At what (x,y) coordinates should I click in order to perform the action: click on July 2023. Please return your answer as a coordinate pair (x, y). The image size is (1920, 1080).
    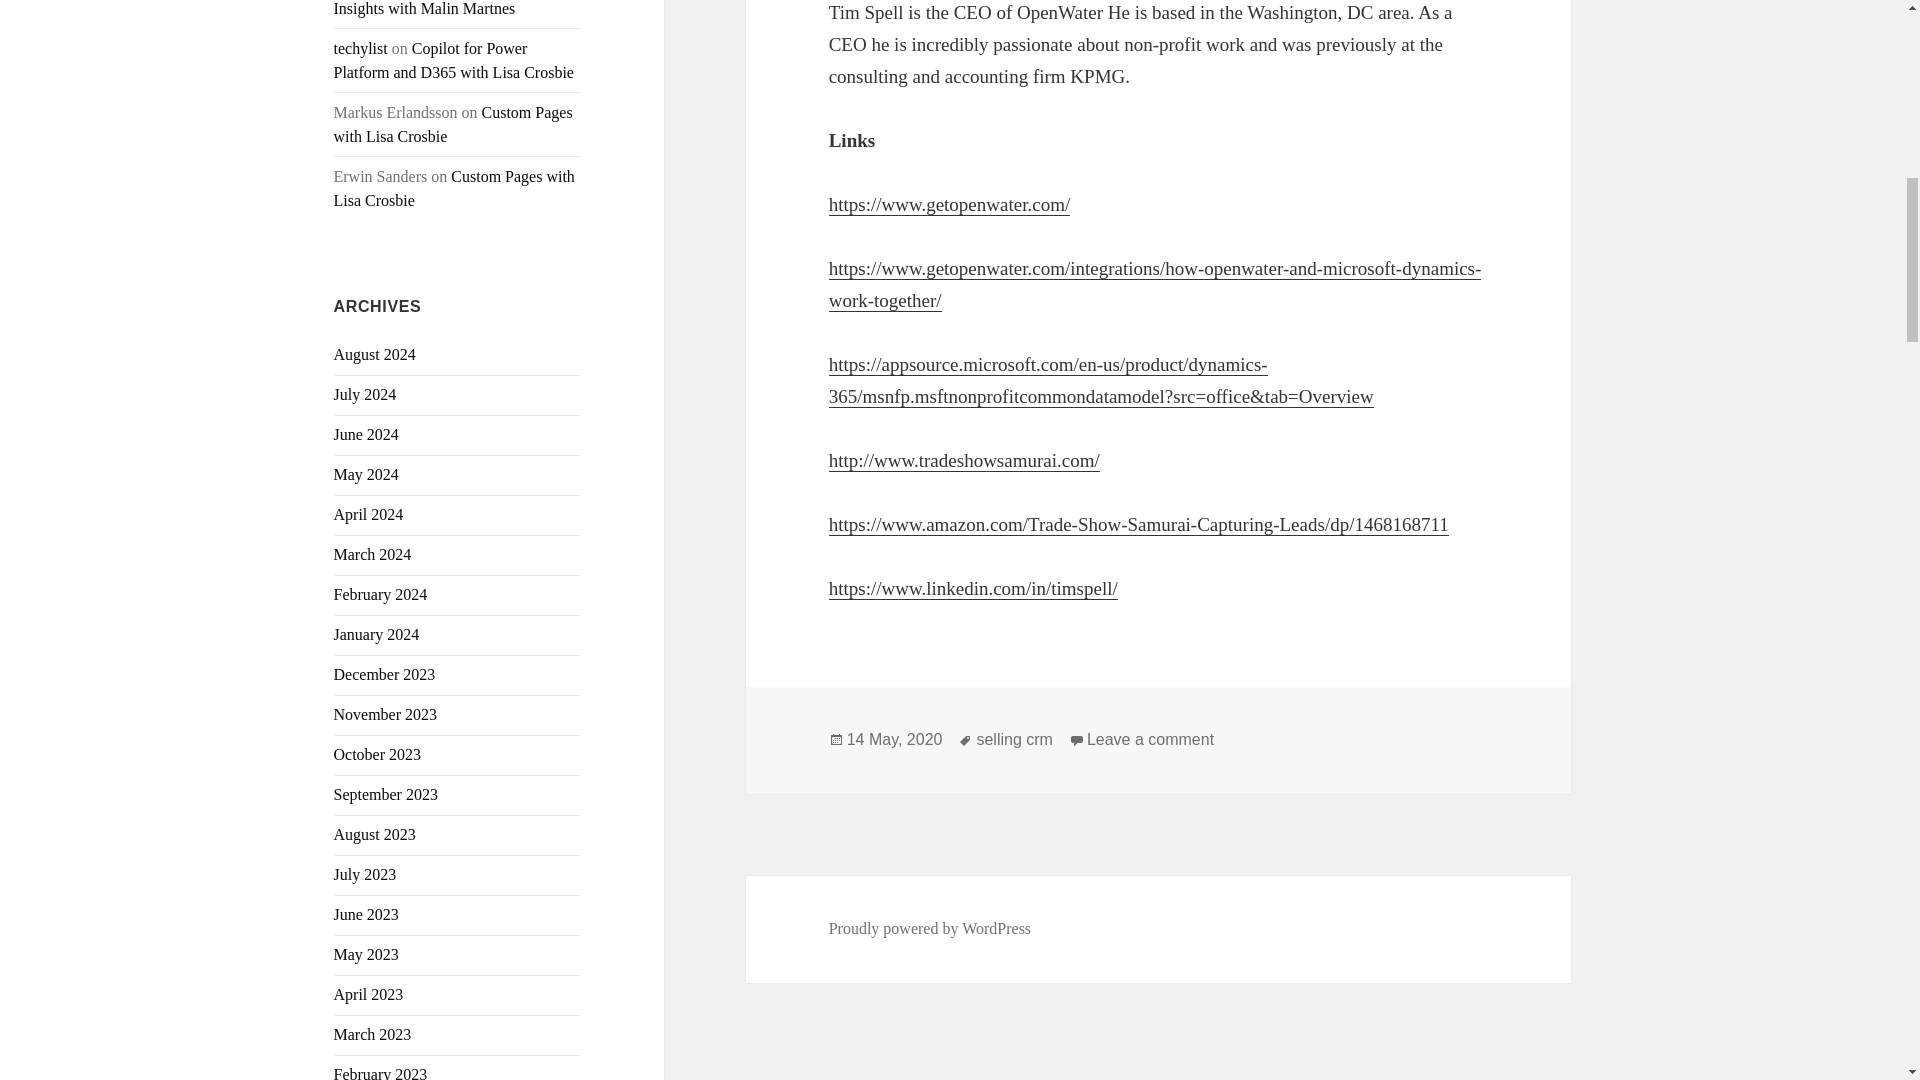
    Looking at the image, I should click on (366, 874).